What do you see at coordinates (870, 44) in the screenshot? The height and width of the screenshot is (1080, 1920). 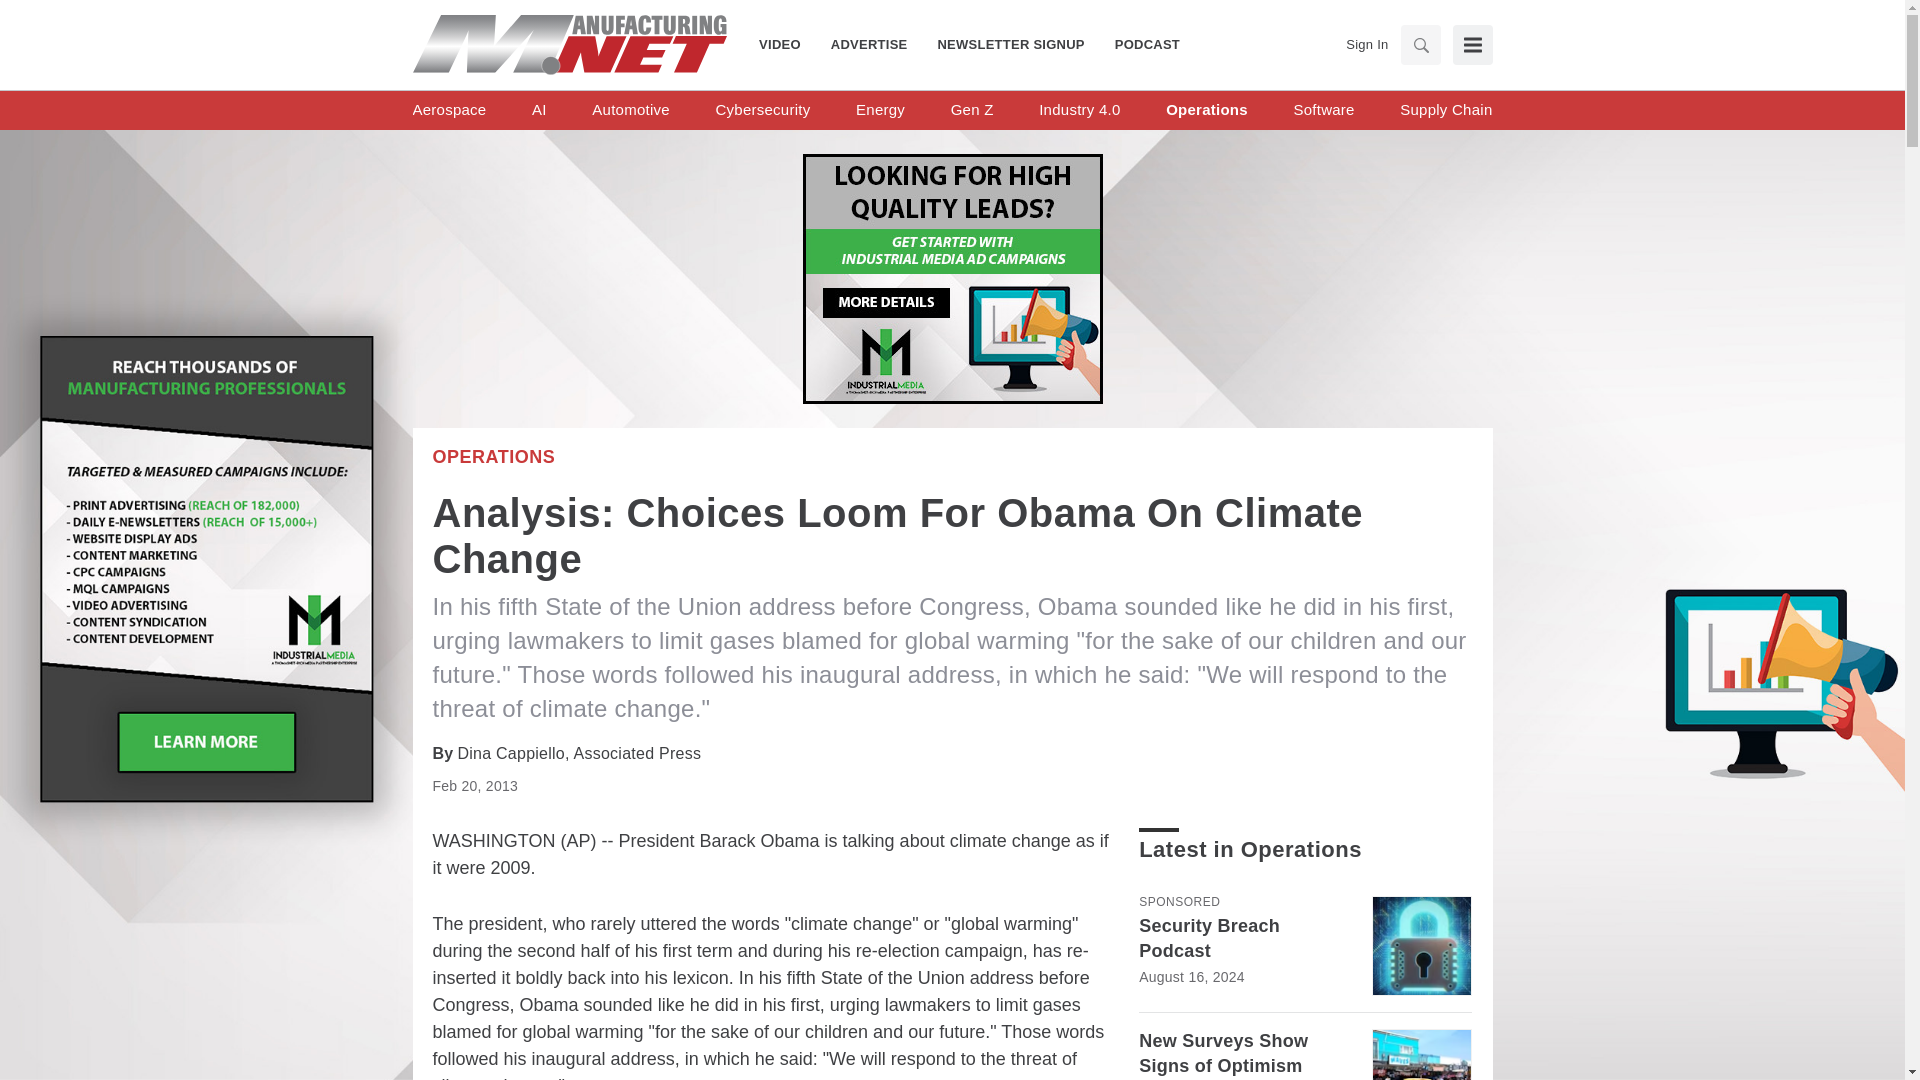 I see `ADVERTISE` at bounding box center [870, 44].